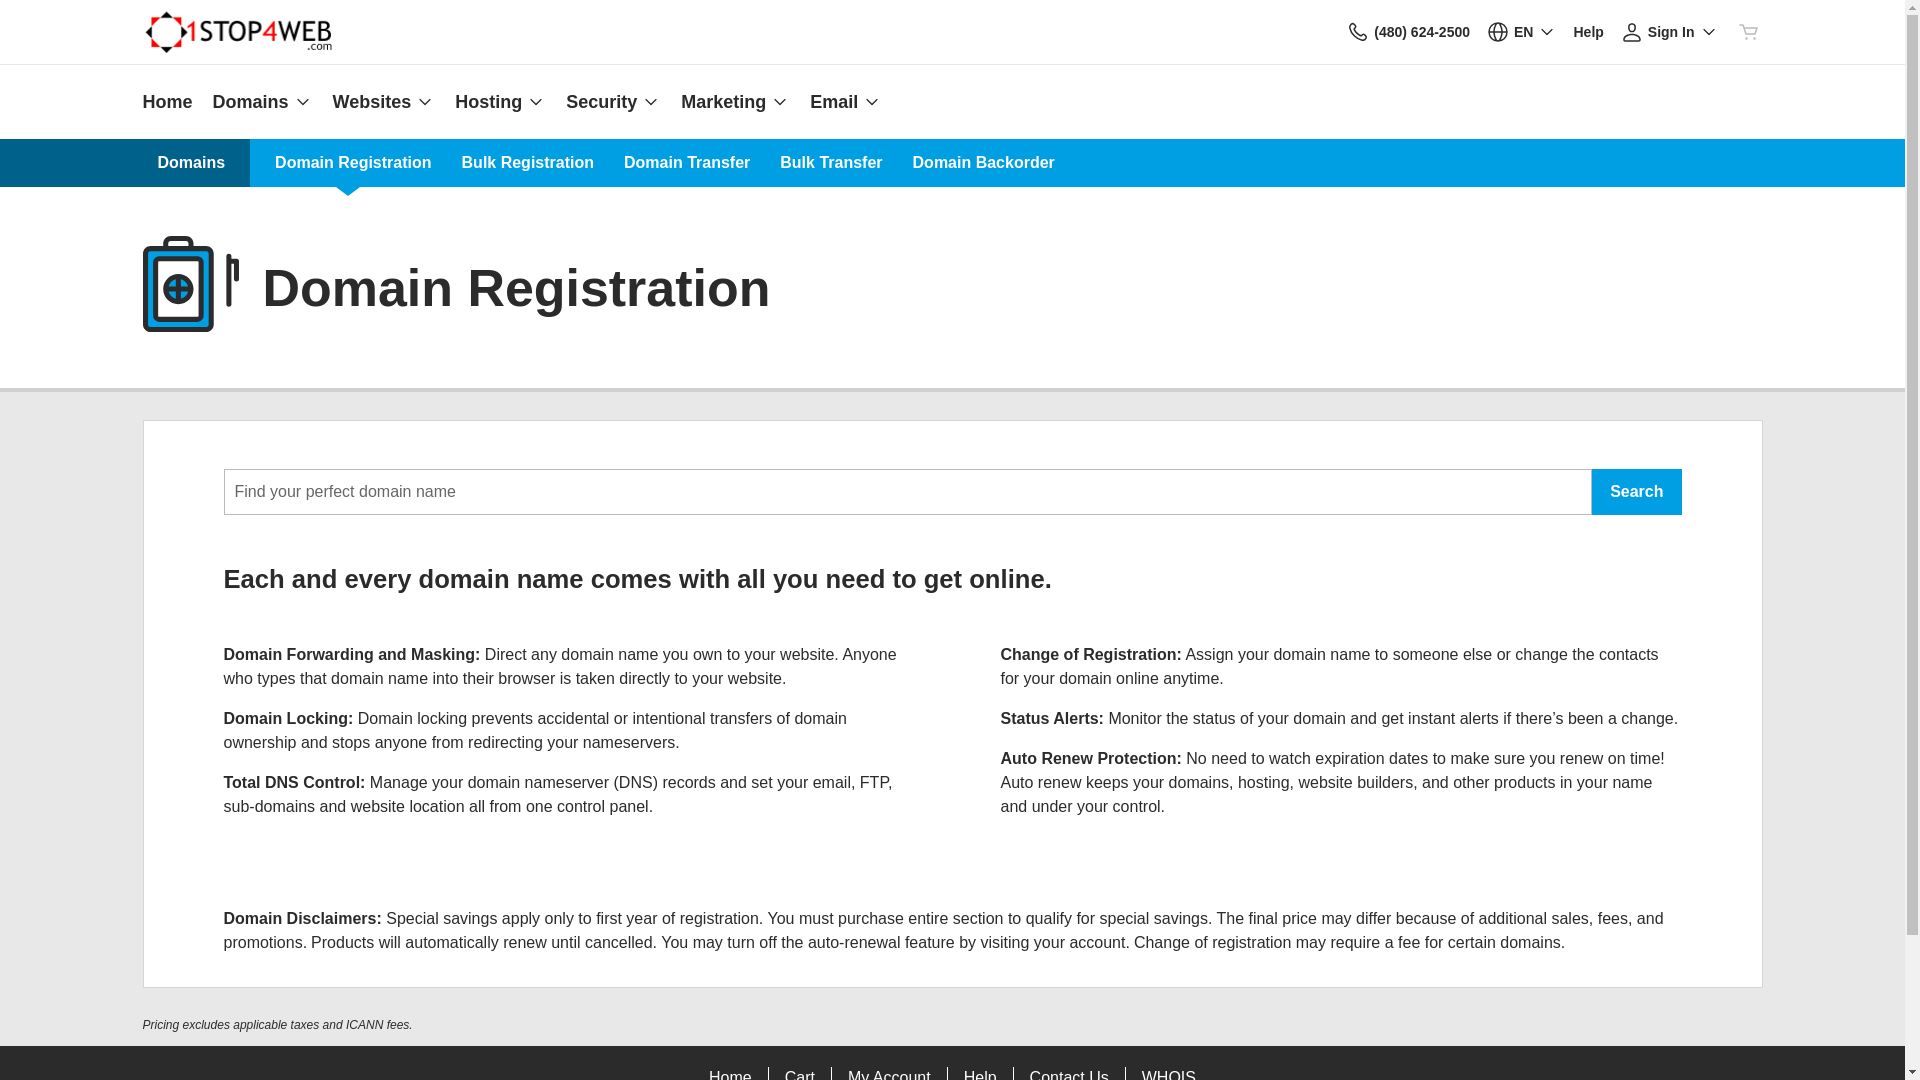 The height and width of the screenshot is (1080, 1920). What do you see at coordinates (1588, 32) in the screenshot?
I see `Help` at bounding box center [1588, 32].